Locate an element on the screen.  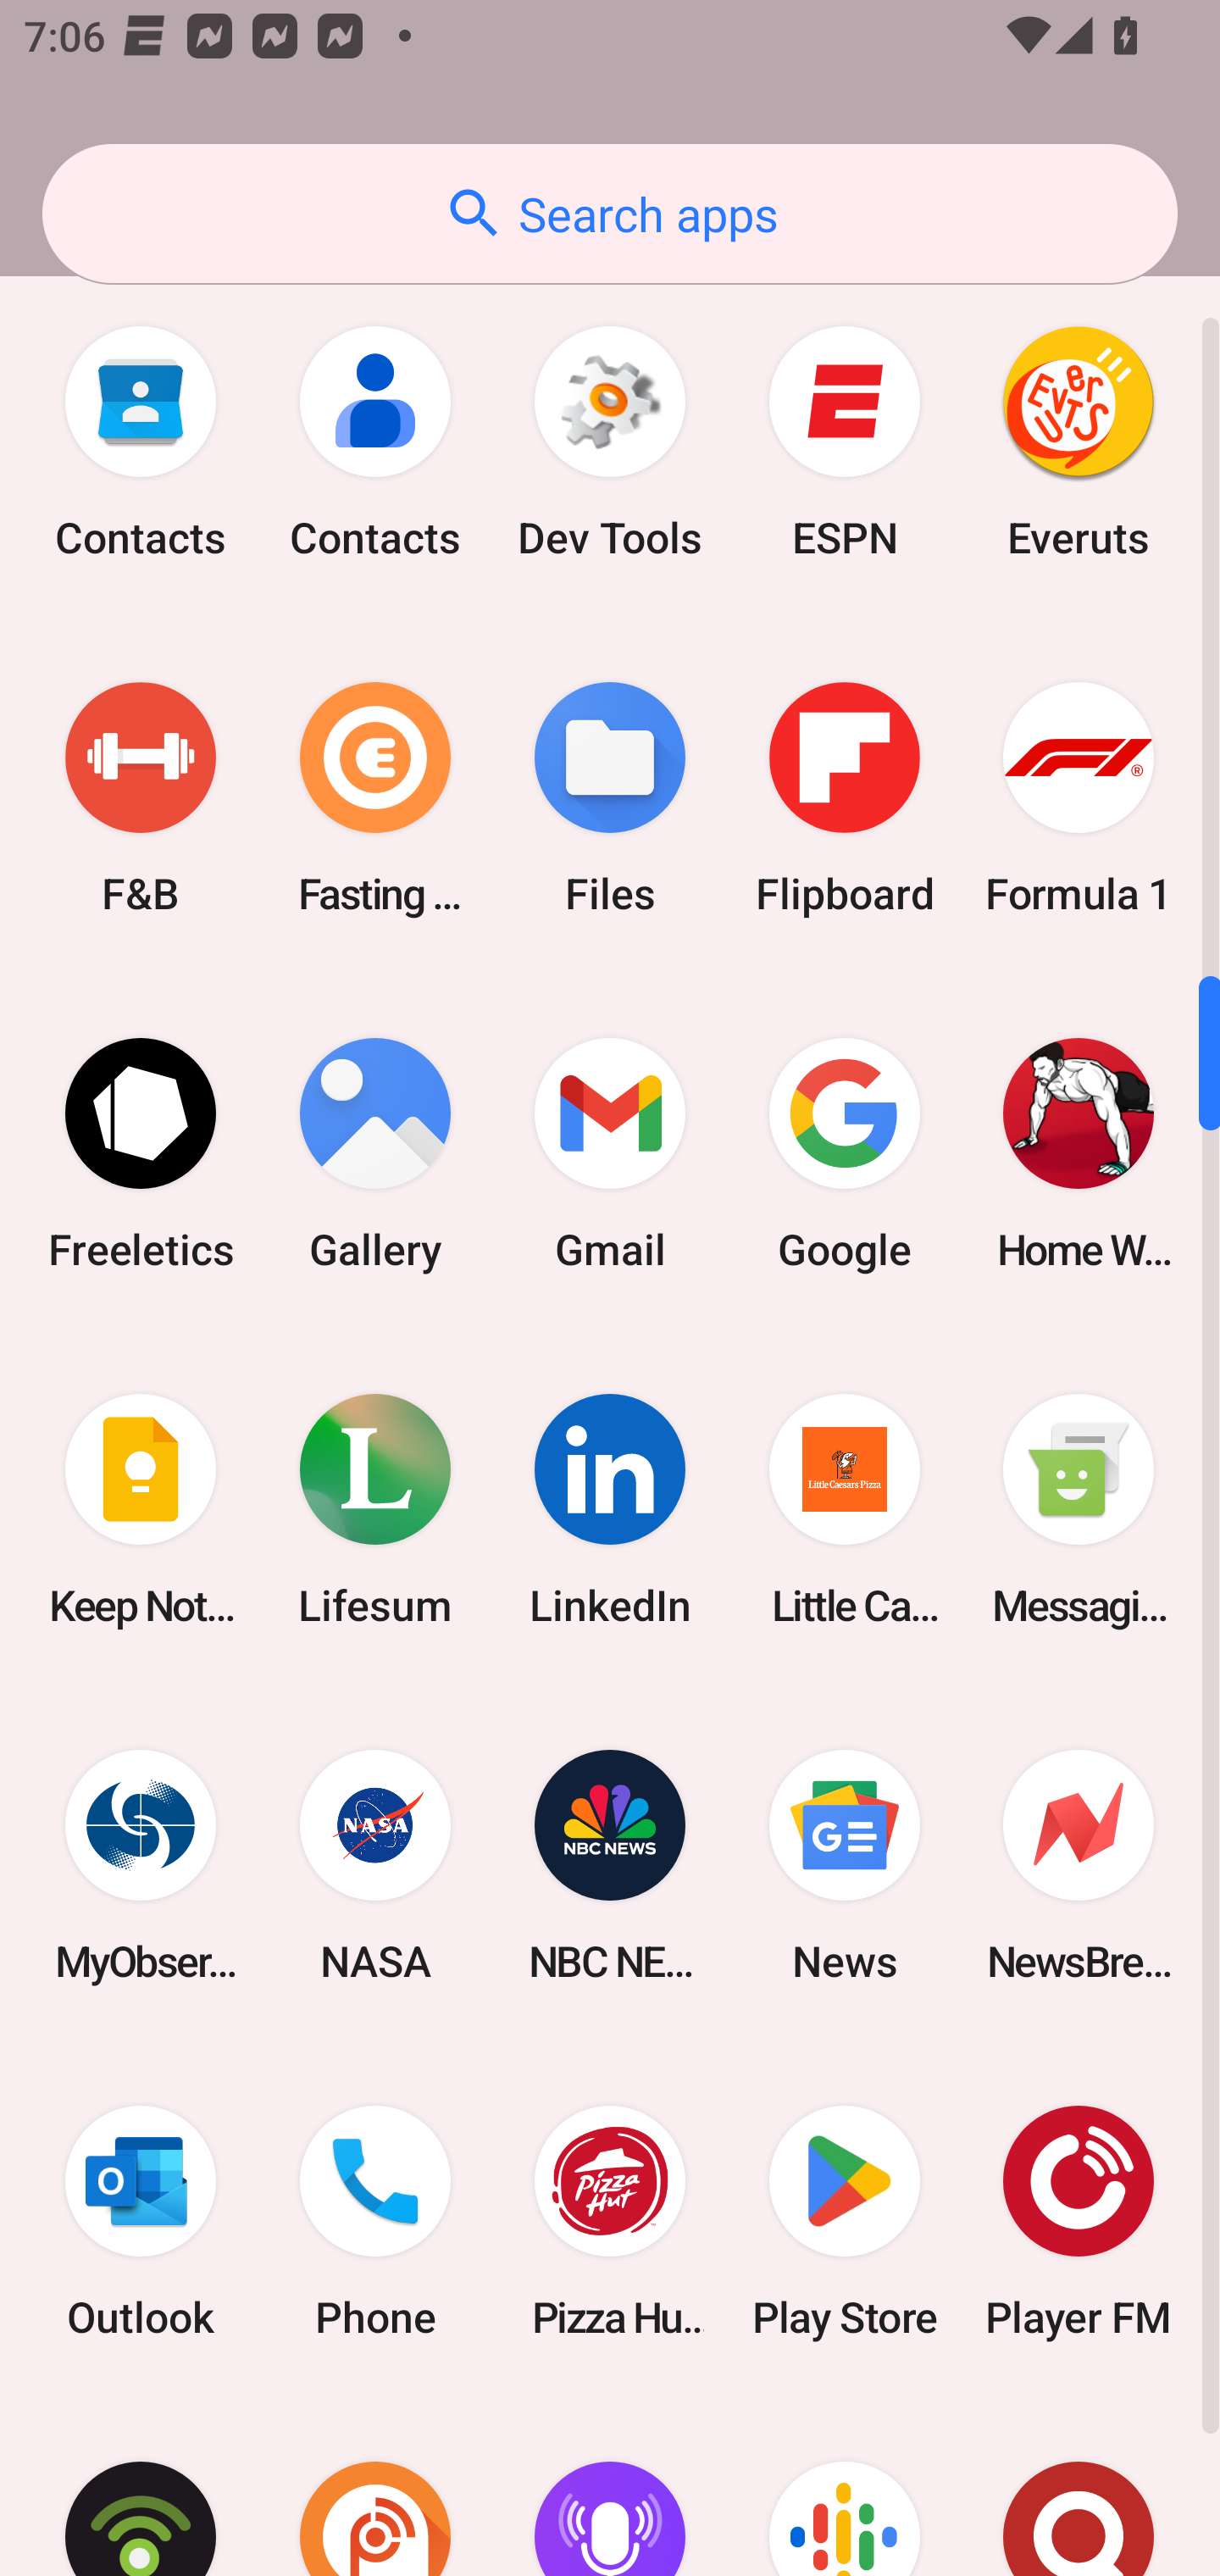
Little Caesars Pizza is located at coordinates (844, 1509).